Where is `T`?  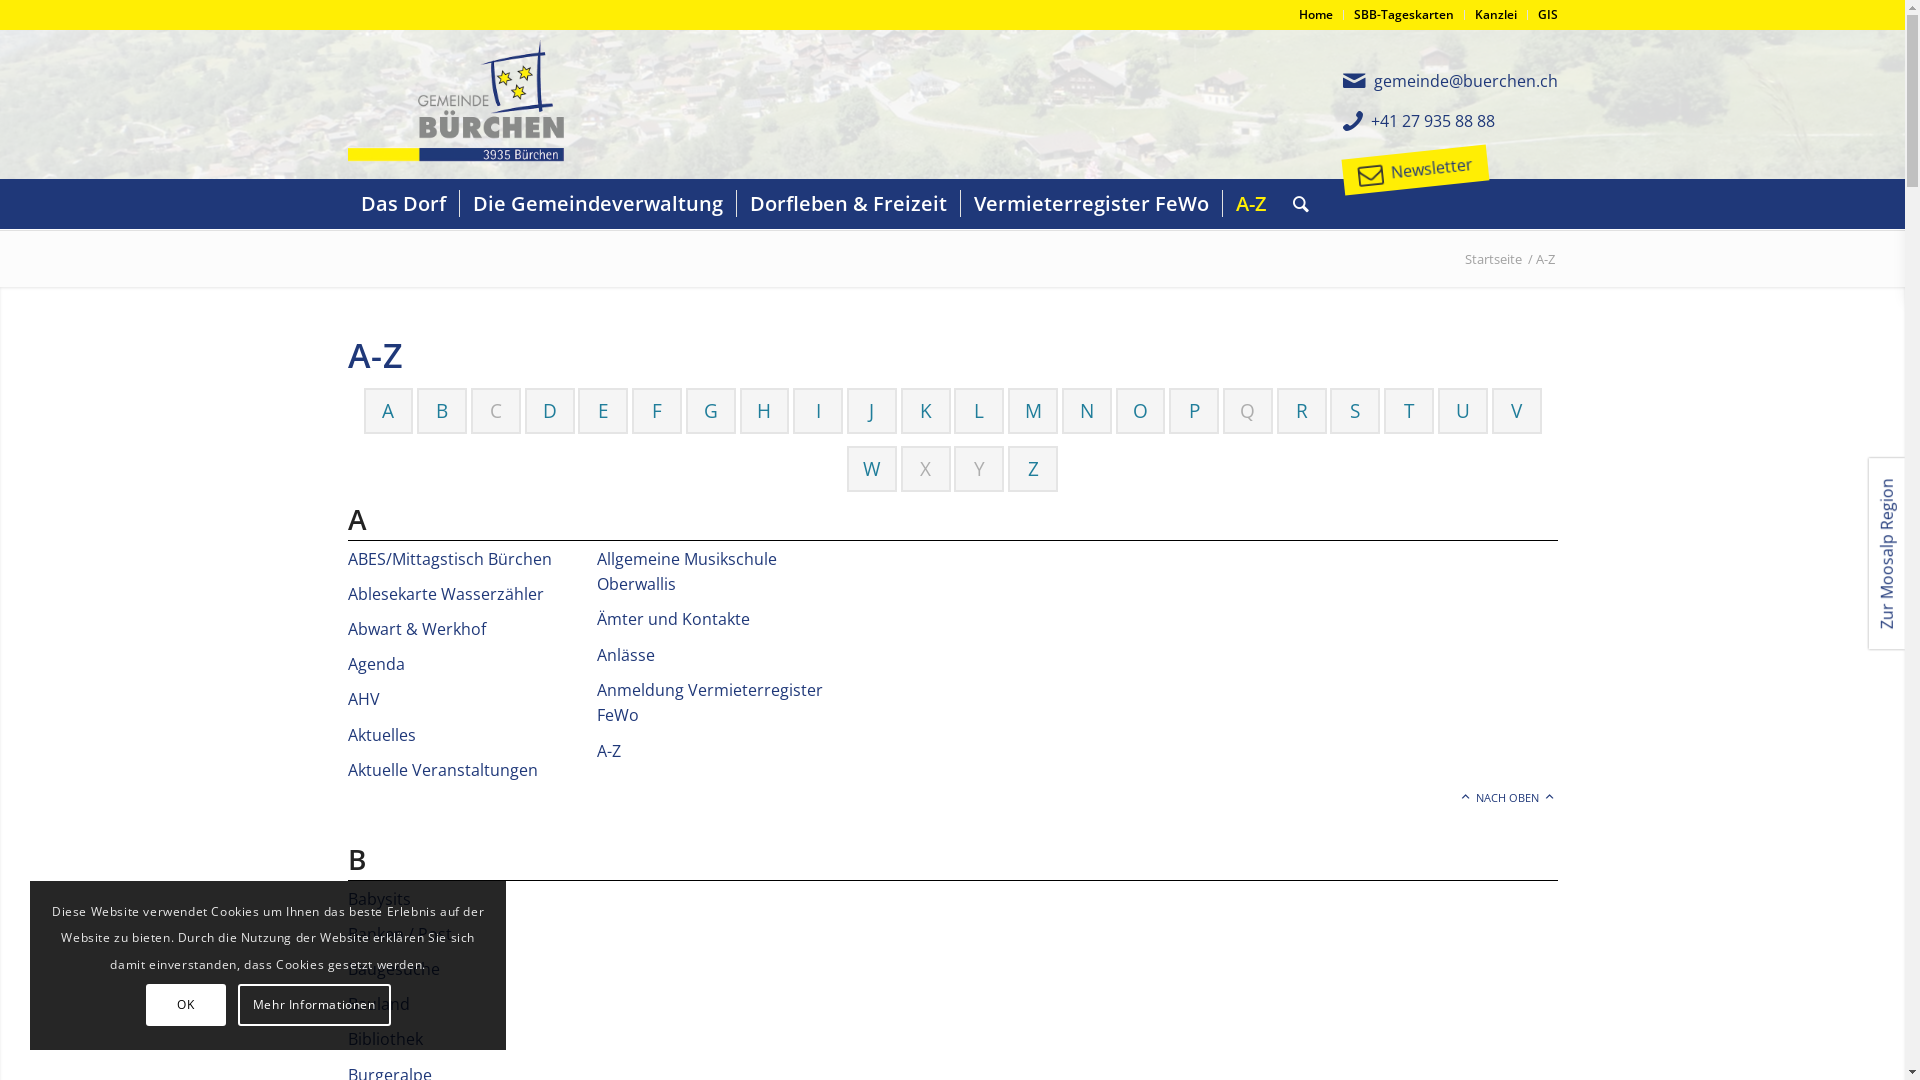
T is located at coordinates (1409, 411).